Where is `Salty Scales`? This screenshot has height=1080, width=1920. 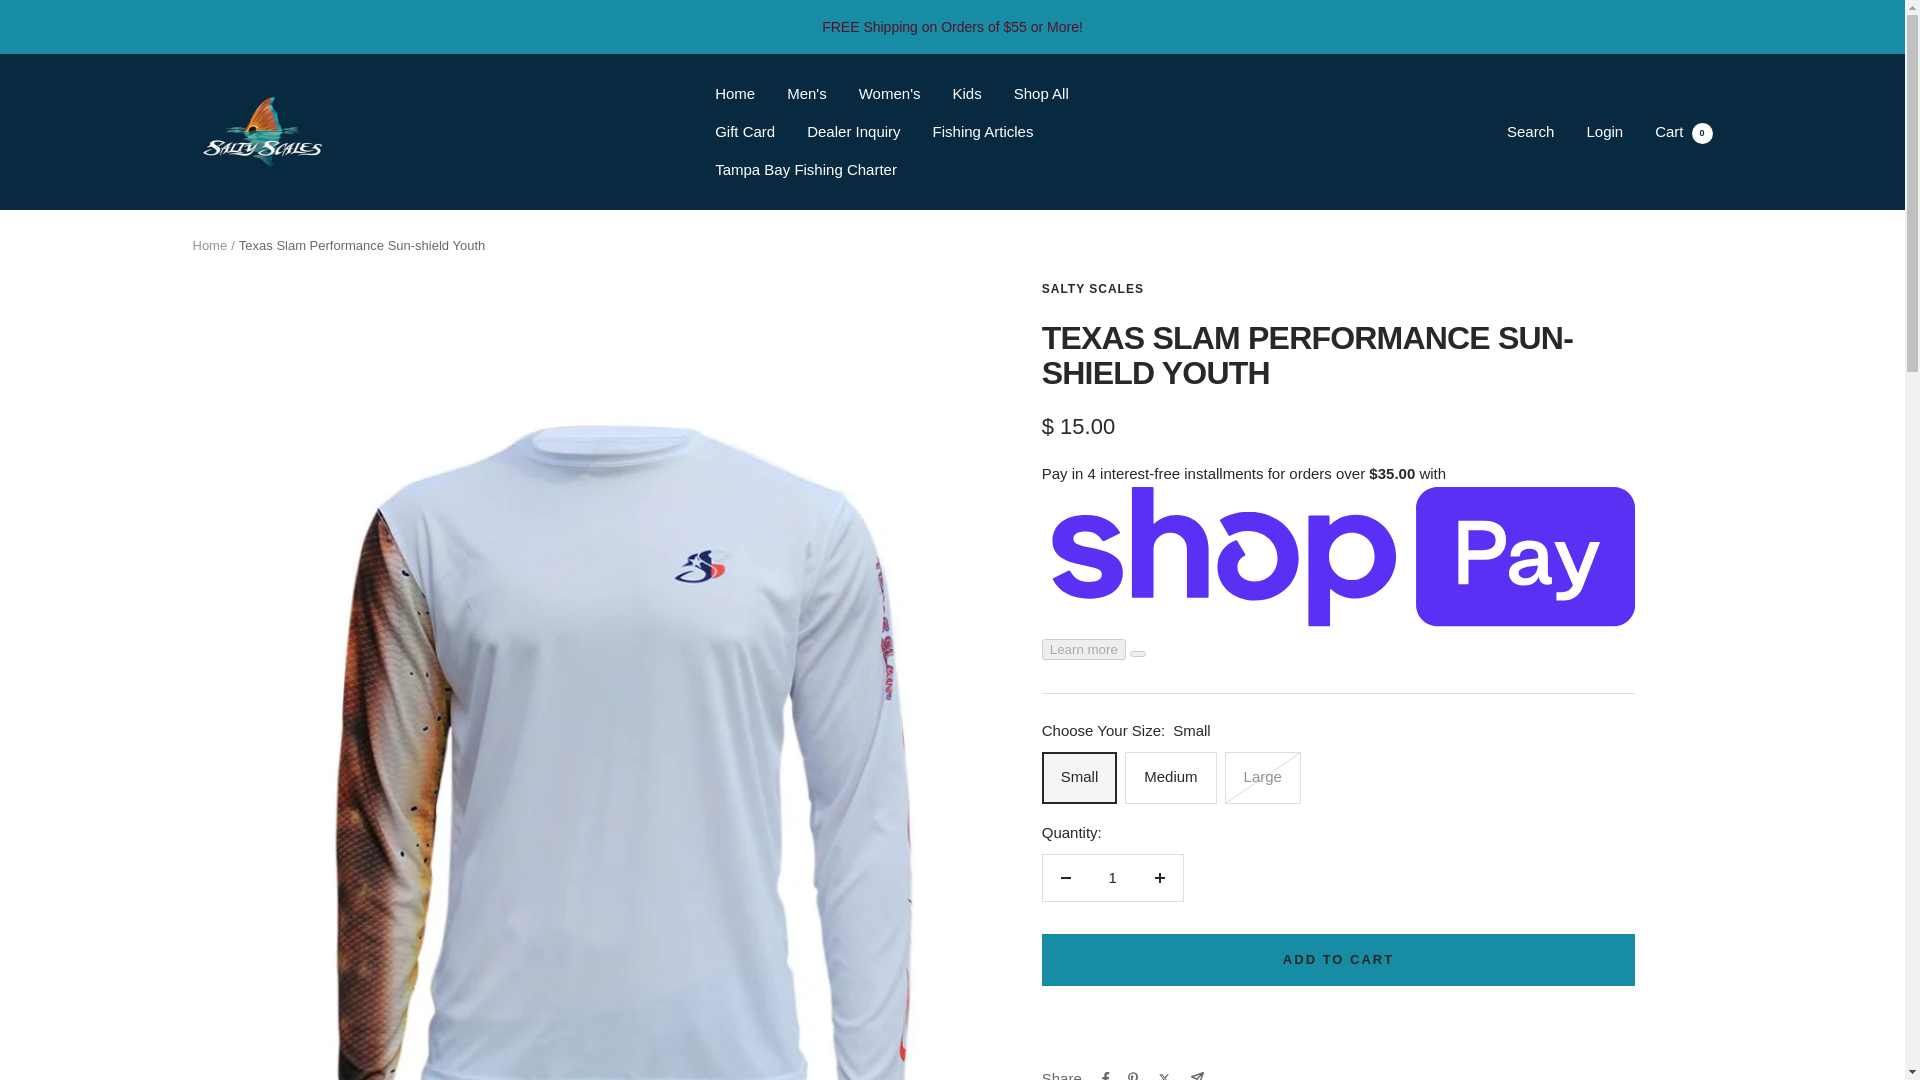 Salty Scales is located at coordinates (262, 131).